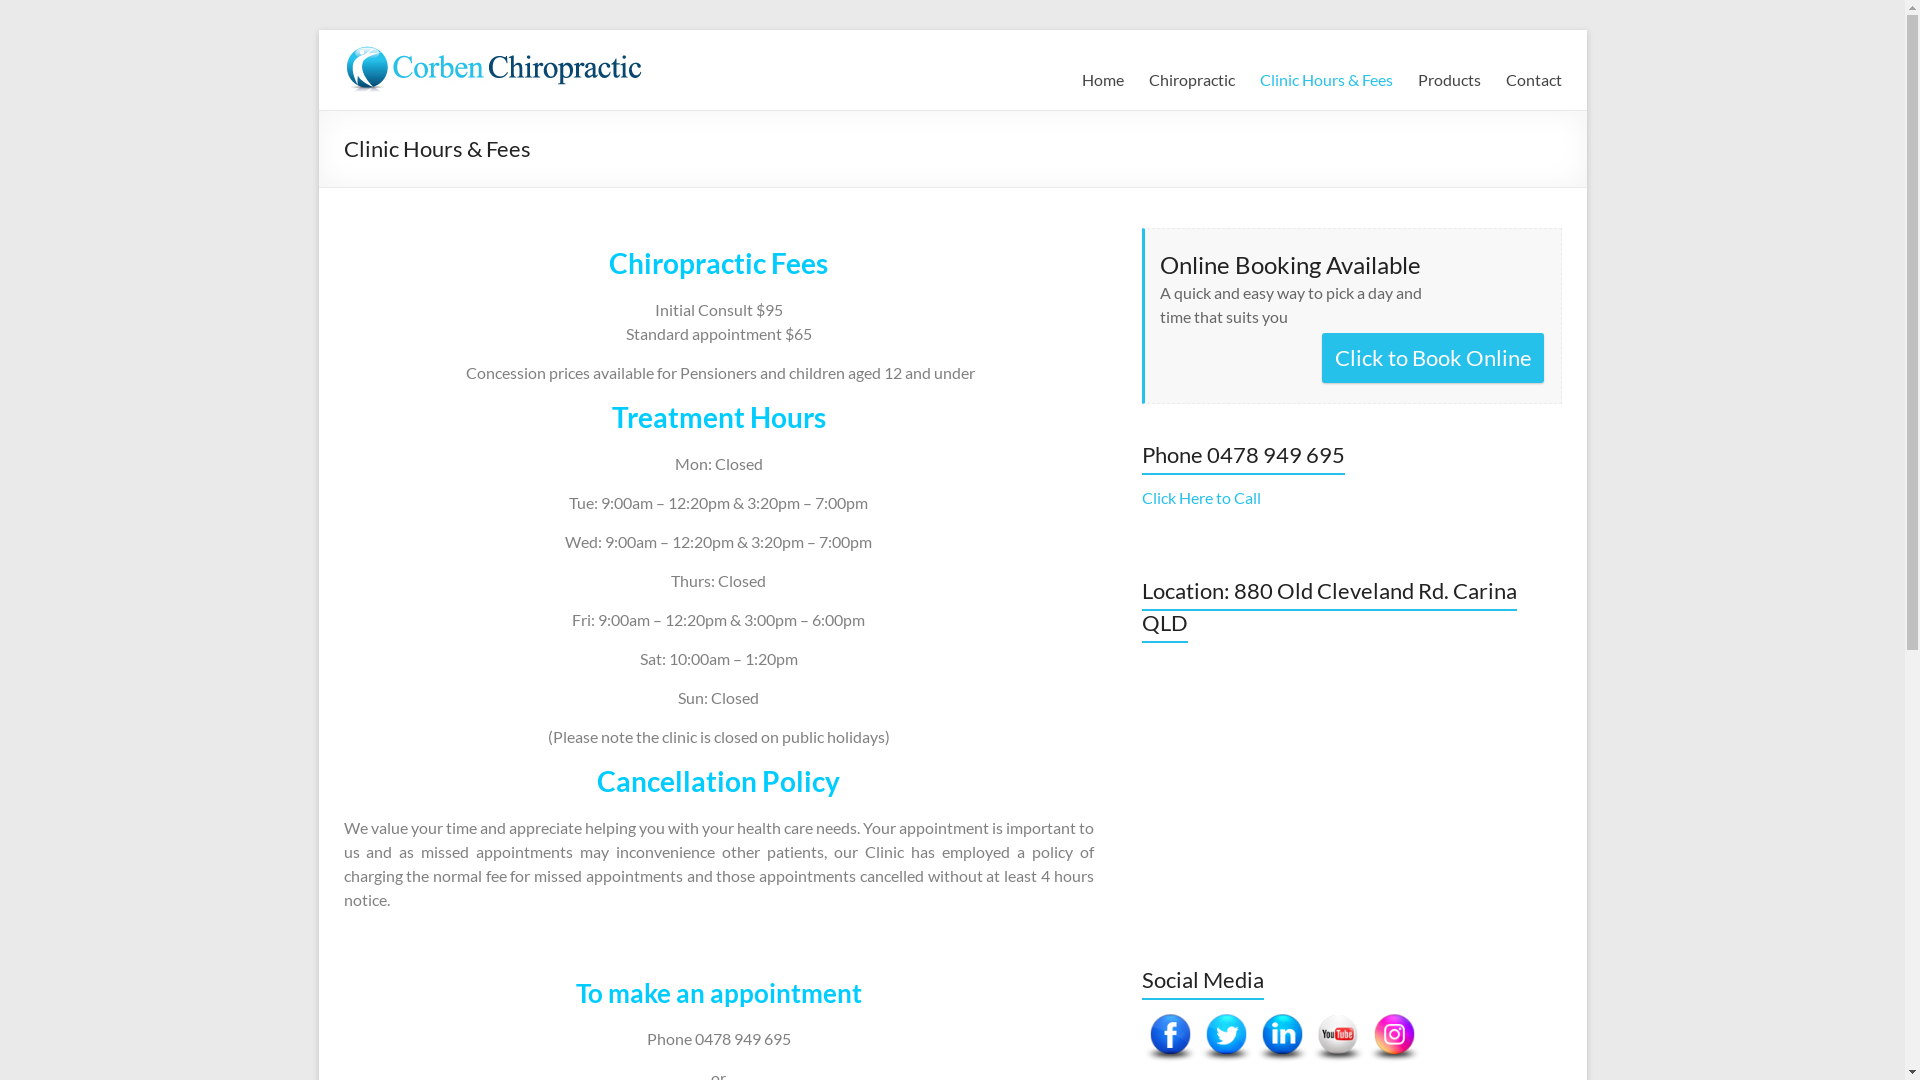  Describe the element at coordinates (1202, 498) in the screenshot. I see `Click Here to Call` at that location.